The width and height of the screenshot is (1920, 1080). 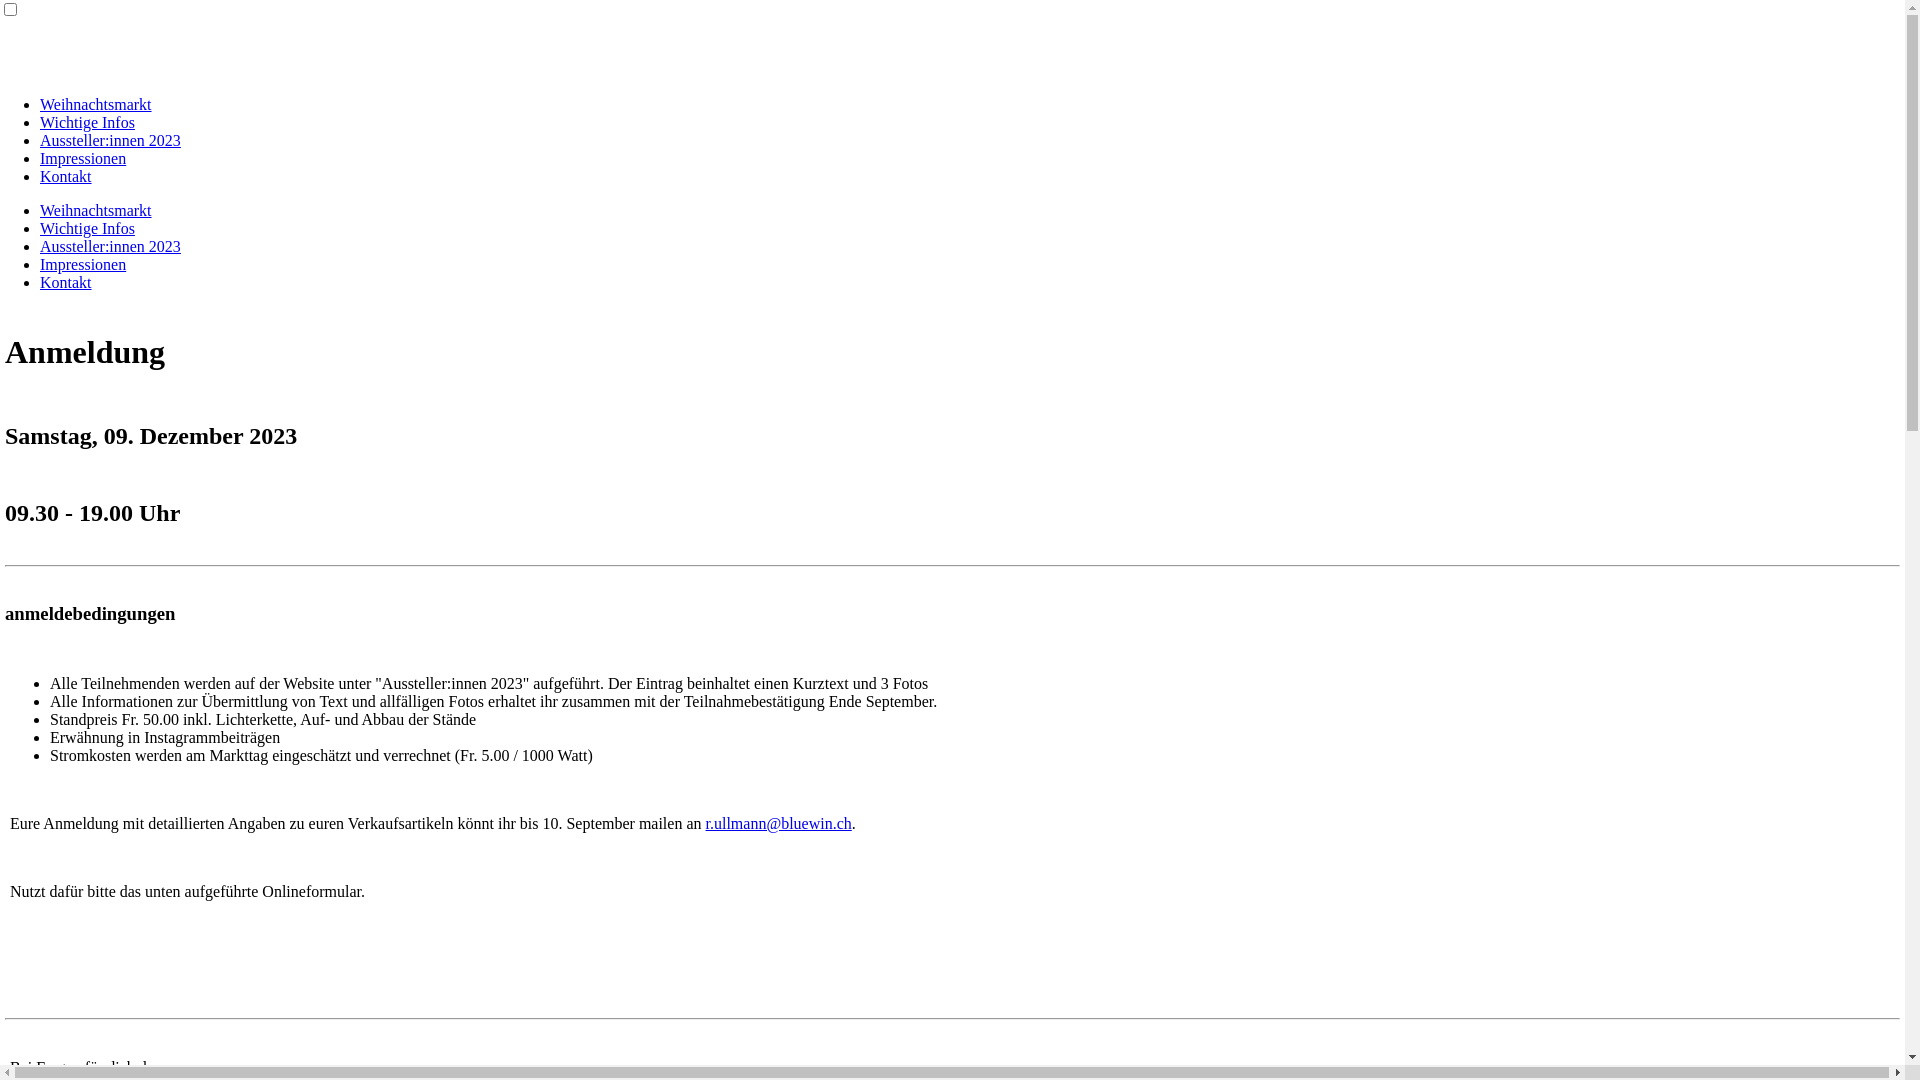 I want to click on r.ullmann@bluewin.ch, so click(x=779, y=824).